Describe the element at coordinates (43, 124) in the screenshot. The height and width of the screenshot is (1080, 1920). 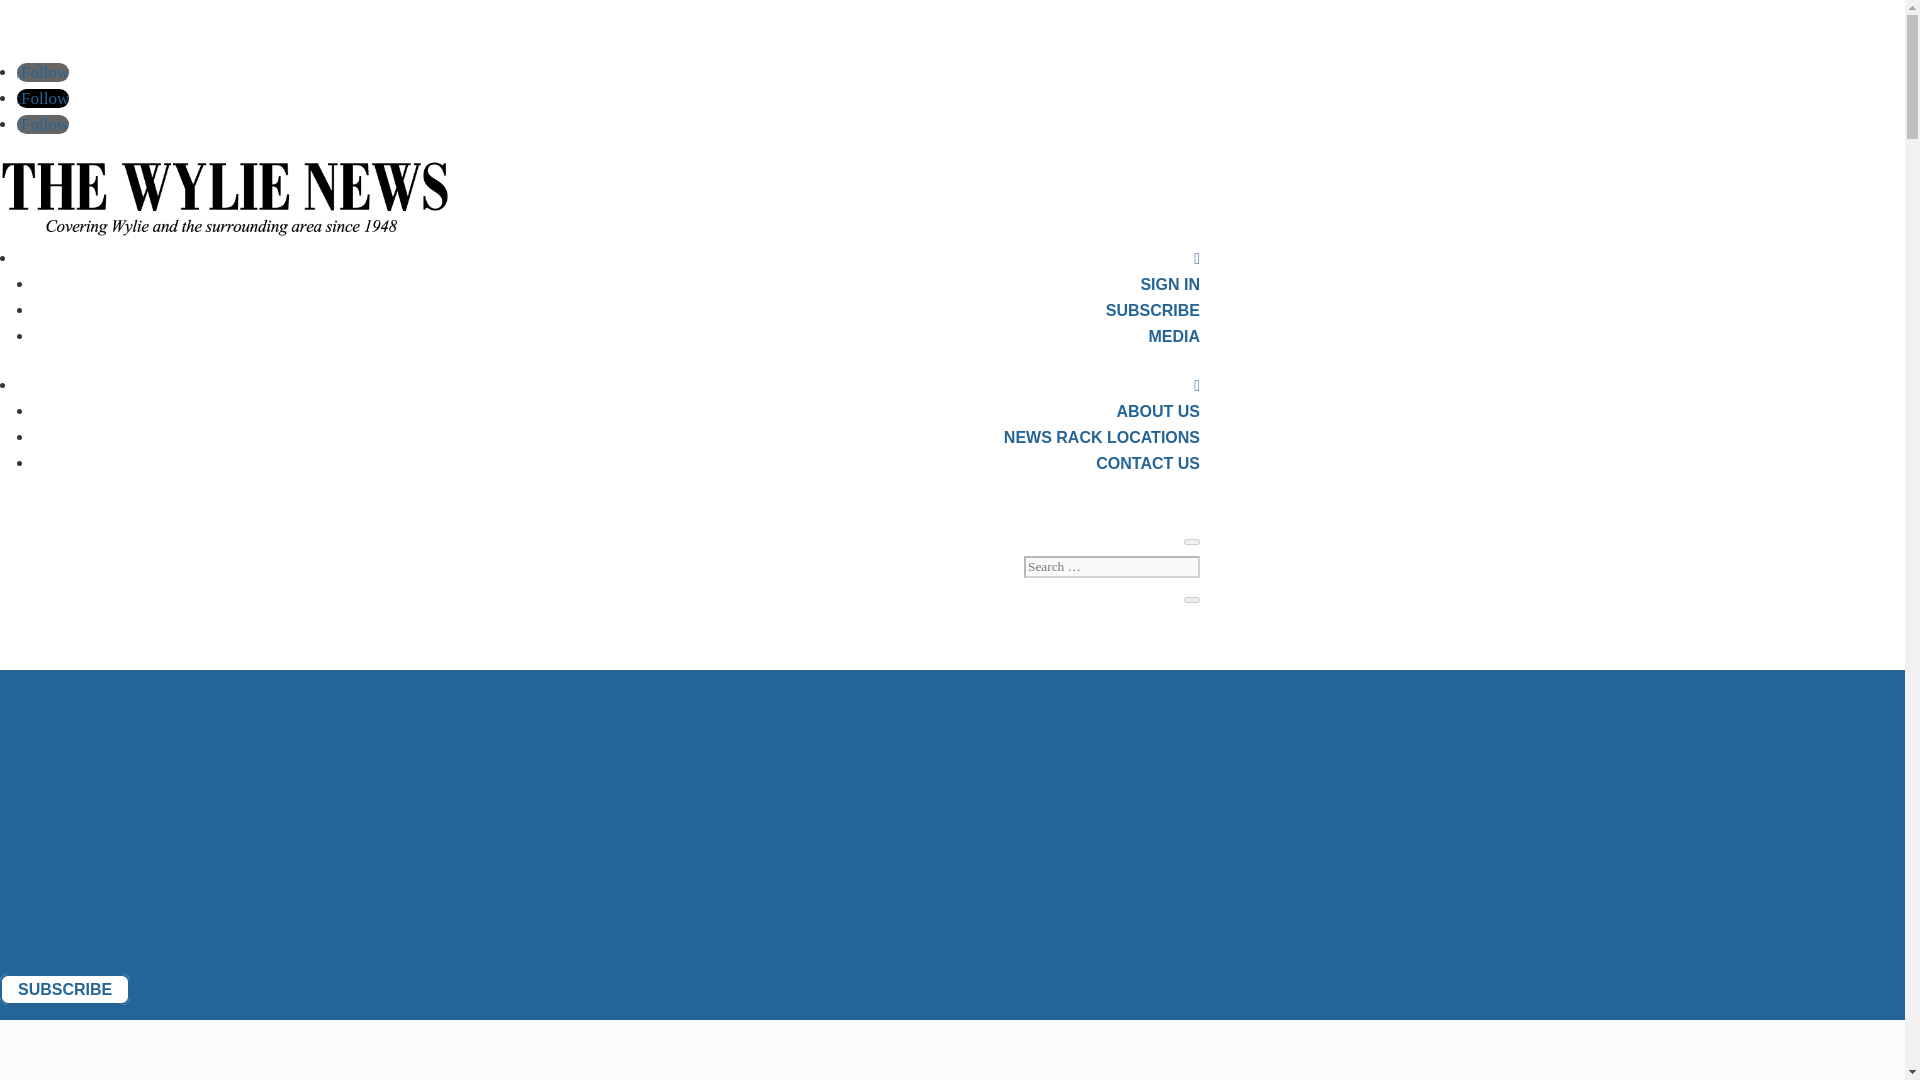
I see `Follow on Instagram` at that location.